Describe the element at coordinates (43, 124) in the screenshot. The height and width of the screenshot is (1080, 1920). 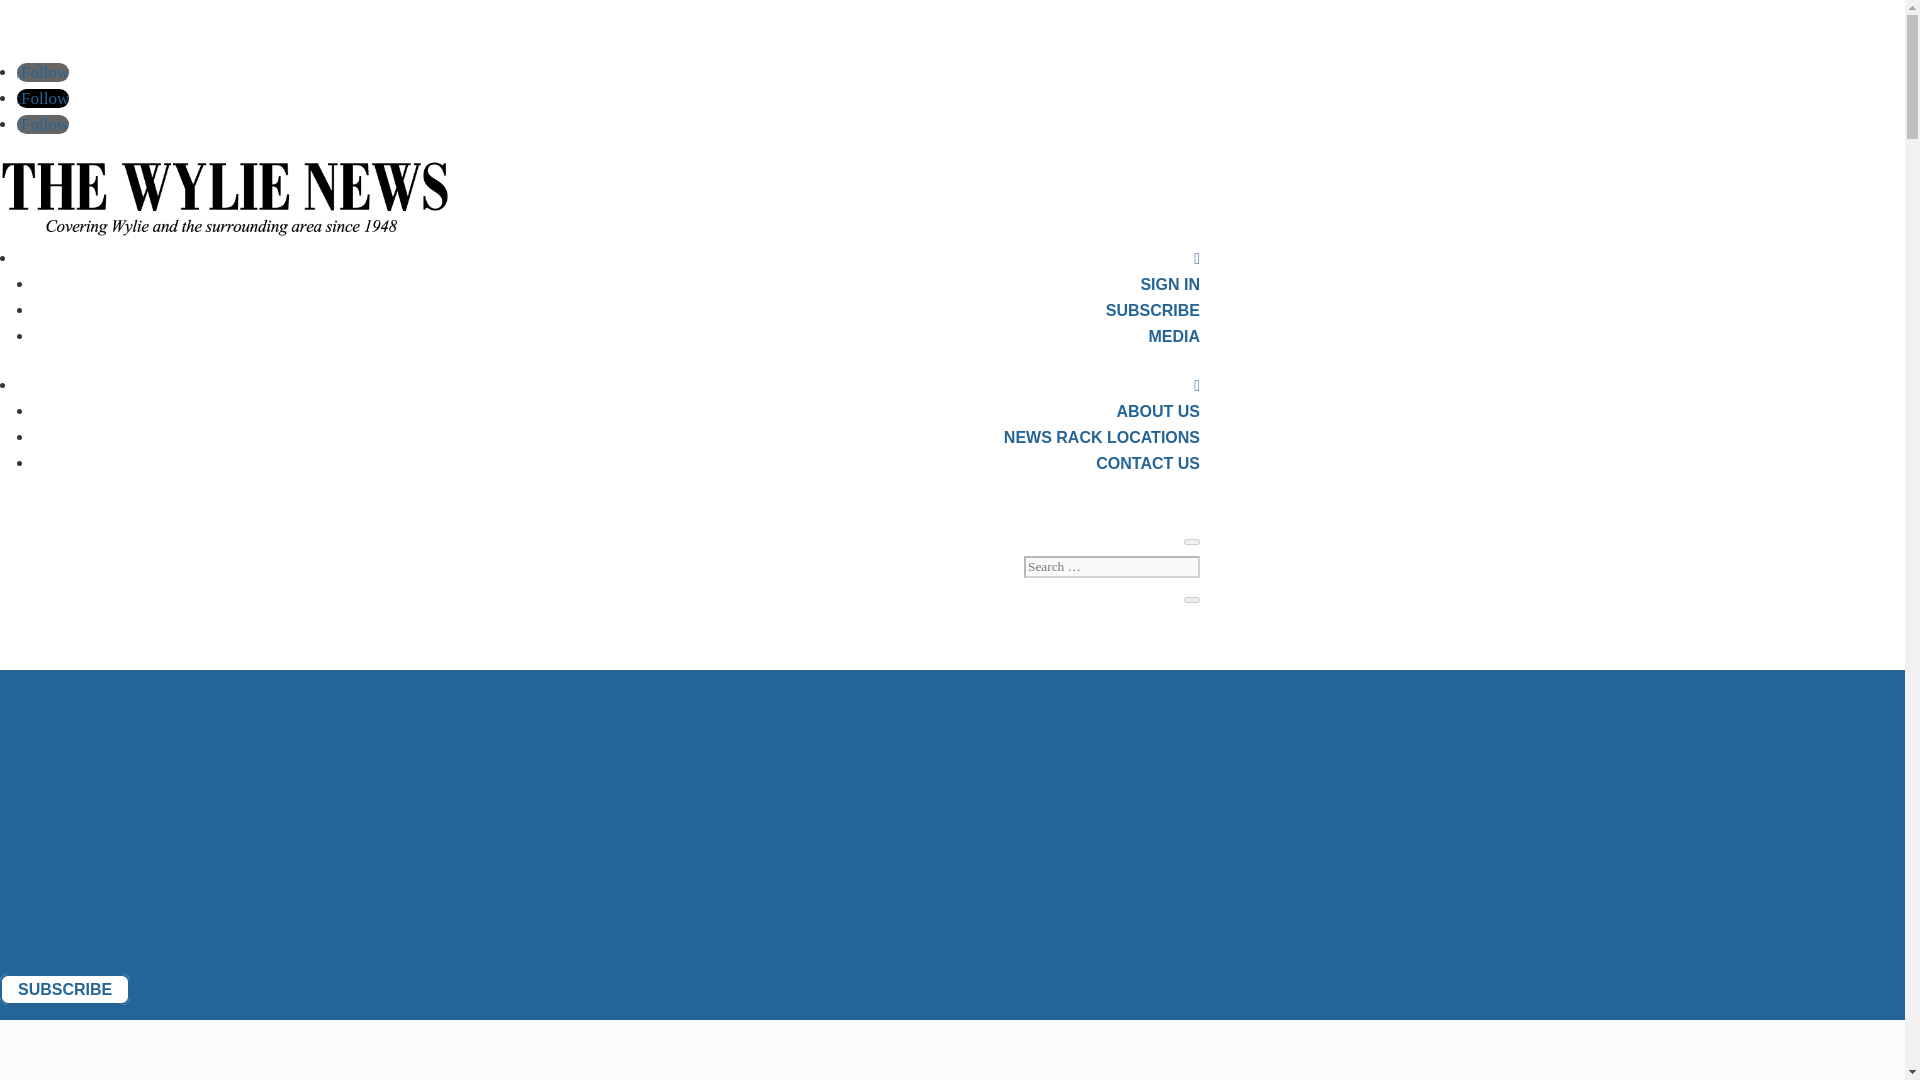
I see `Follow on Instagram` at that location.